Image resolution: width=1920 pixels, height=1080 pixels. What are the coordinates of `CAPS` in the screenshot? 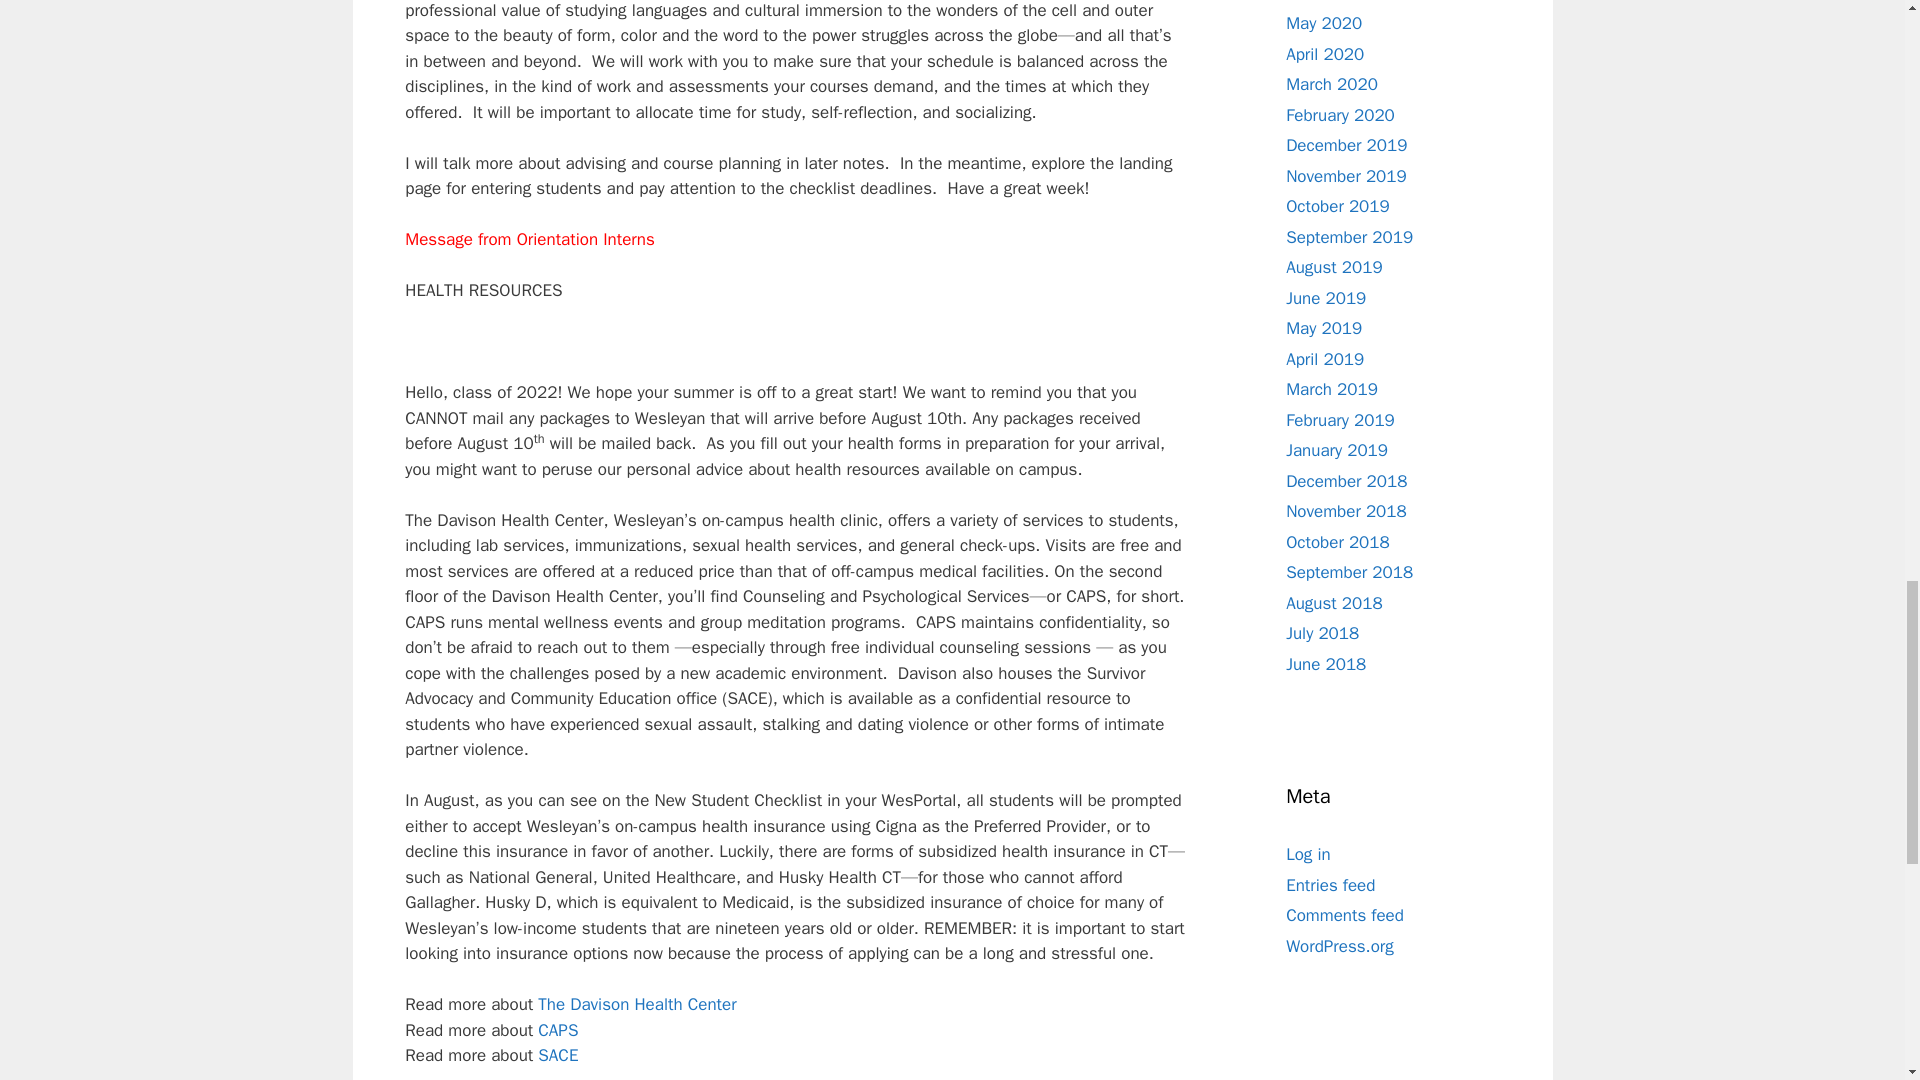 It's located at (557, 1030).